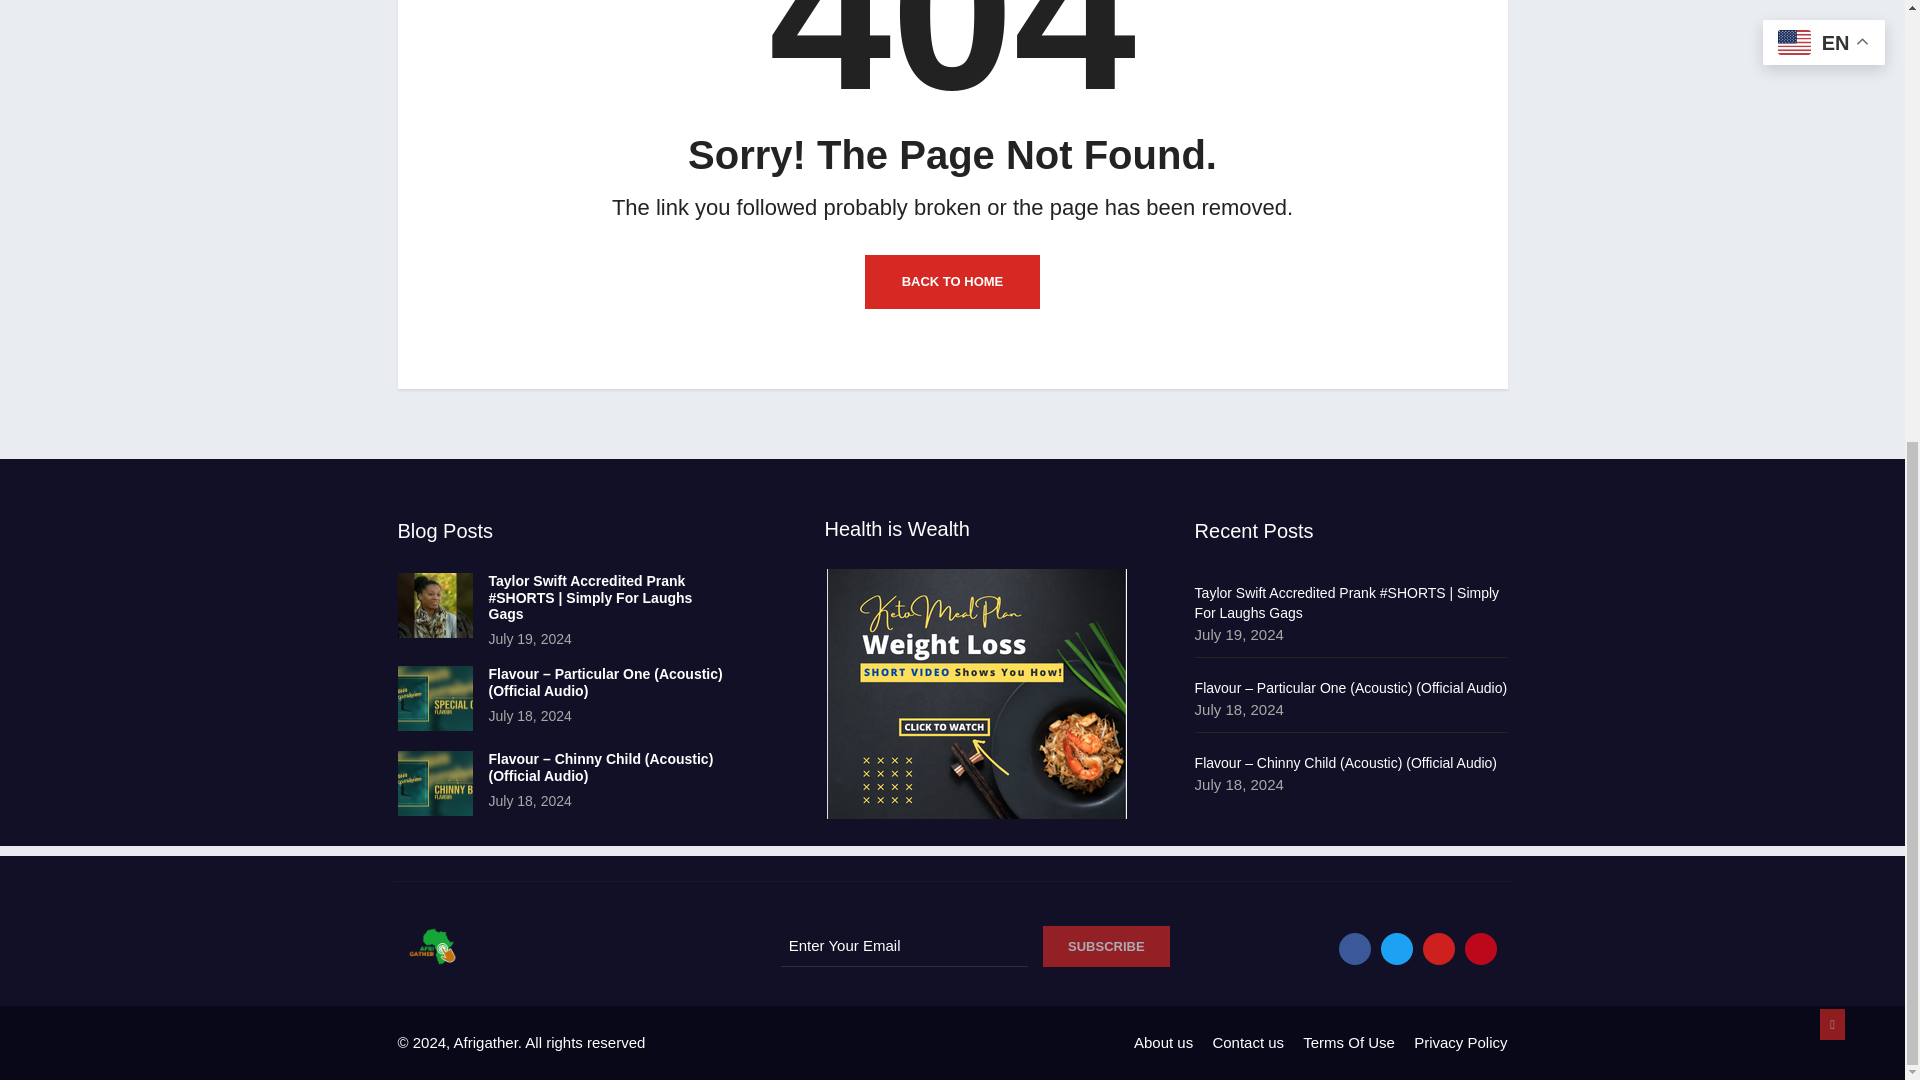 The image size is (1920, 1080). I want to click on Terms Of Use, so click(1349, 1042).